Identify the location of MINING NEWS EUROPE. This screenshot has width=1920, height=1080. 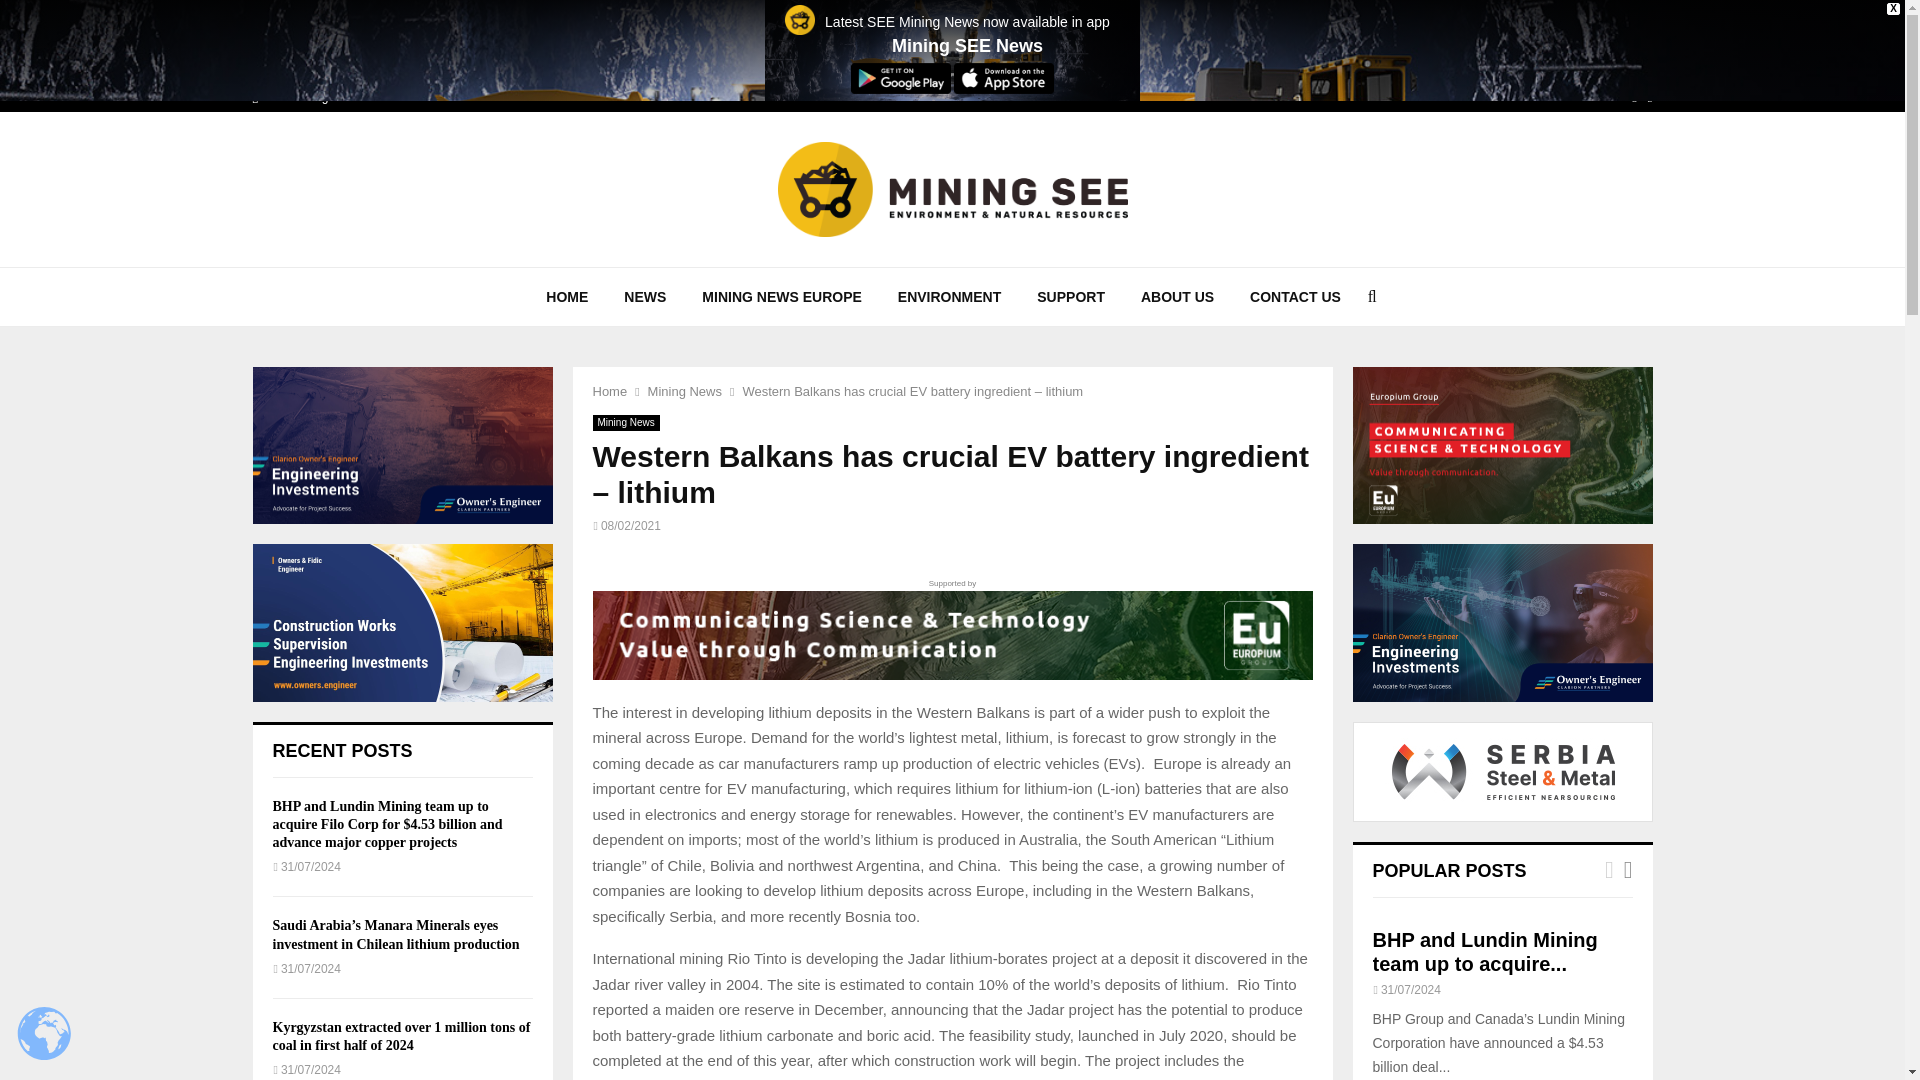
(781, 296).